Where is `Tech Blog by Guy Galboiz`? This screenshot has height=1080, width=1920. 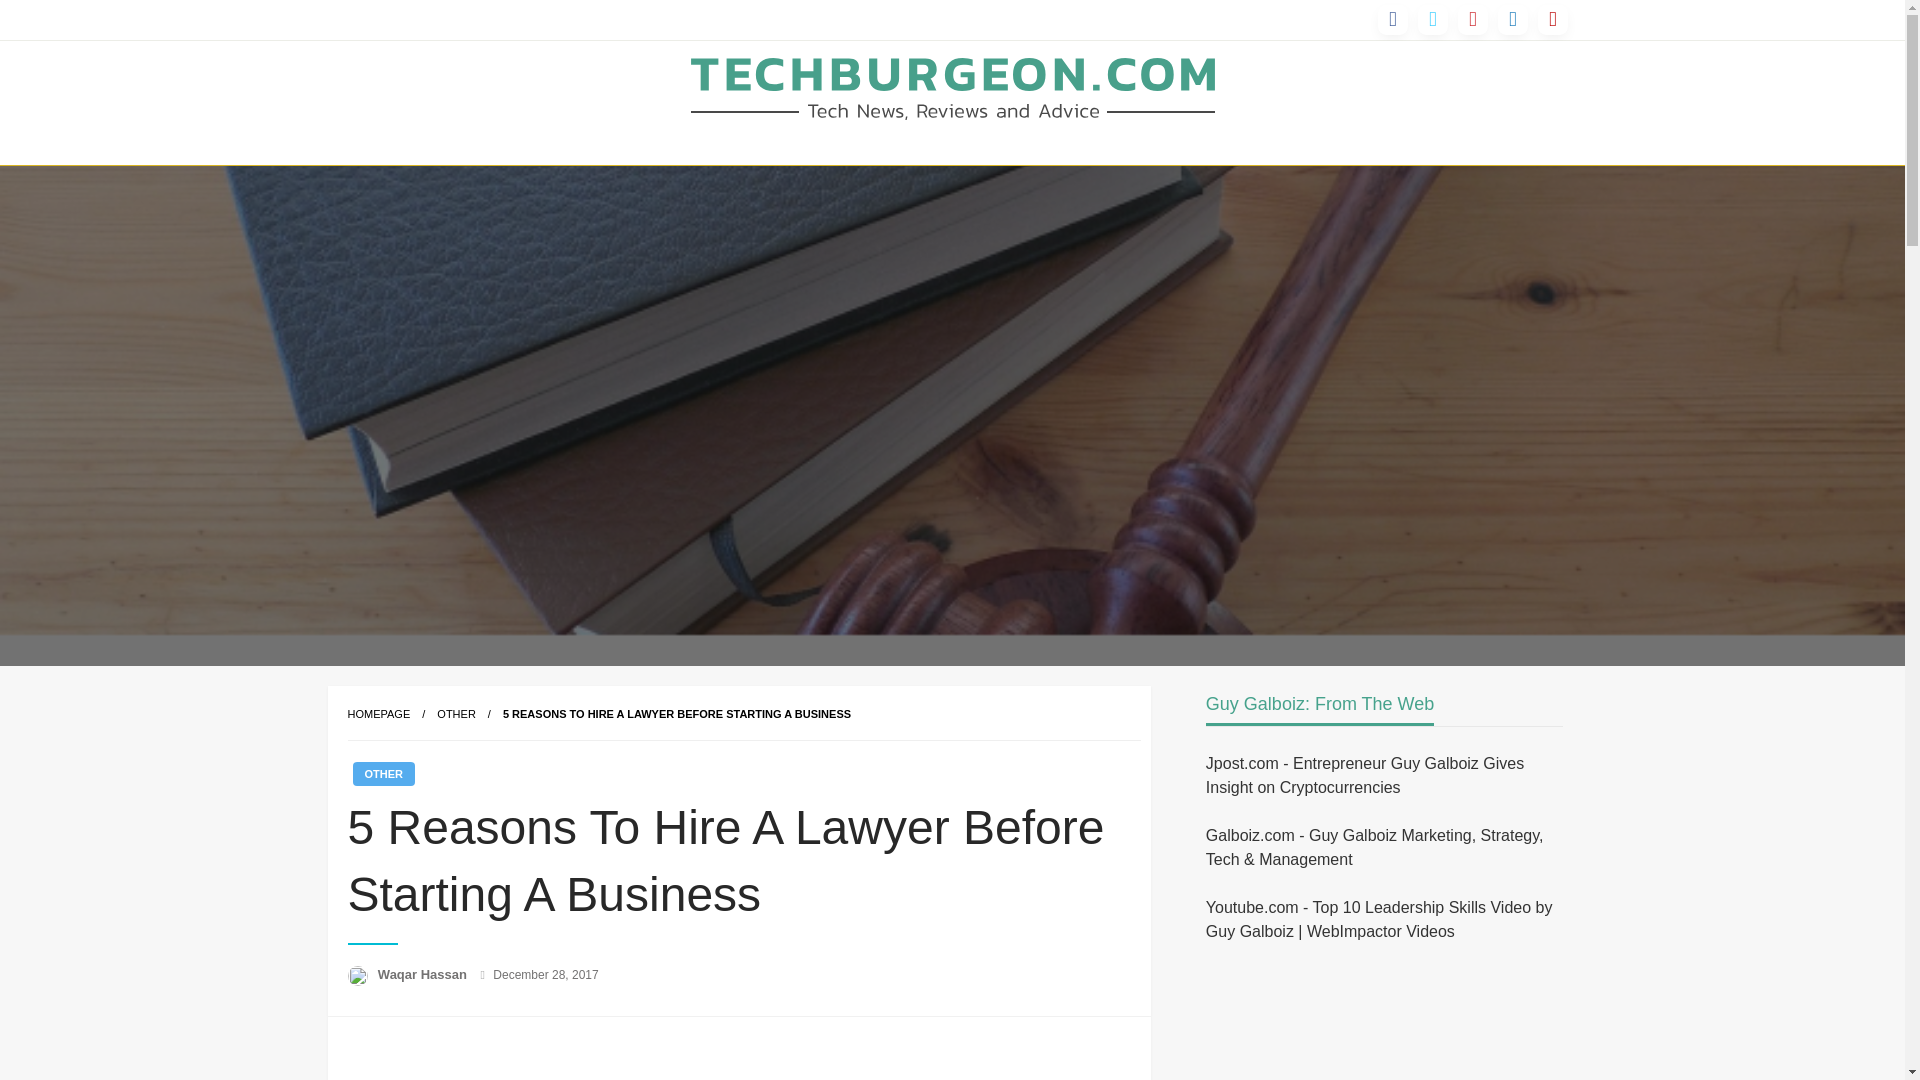
Tech Blog by Guy Galboiz is located at coordinates (914, 160).